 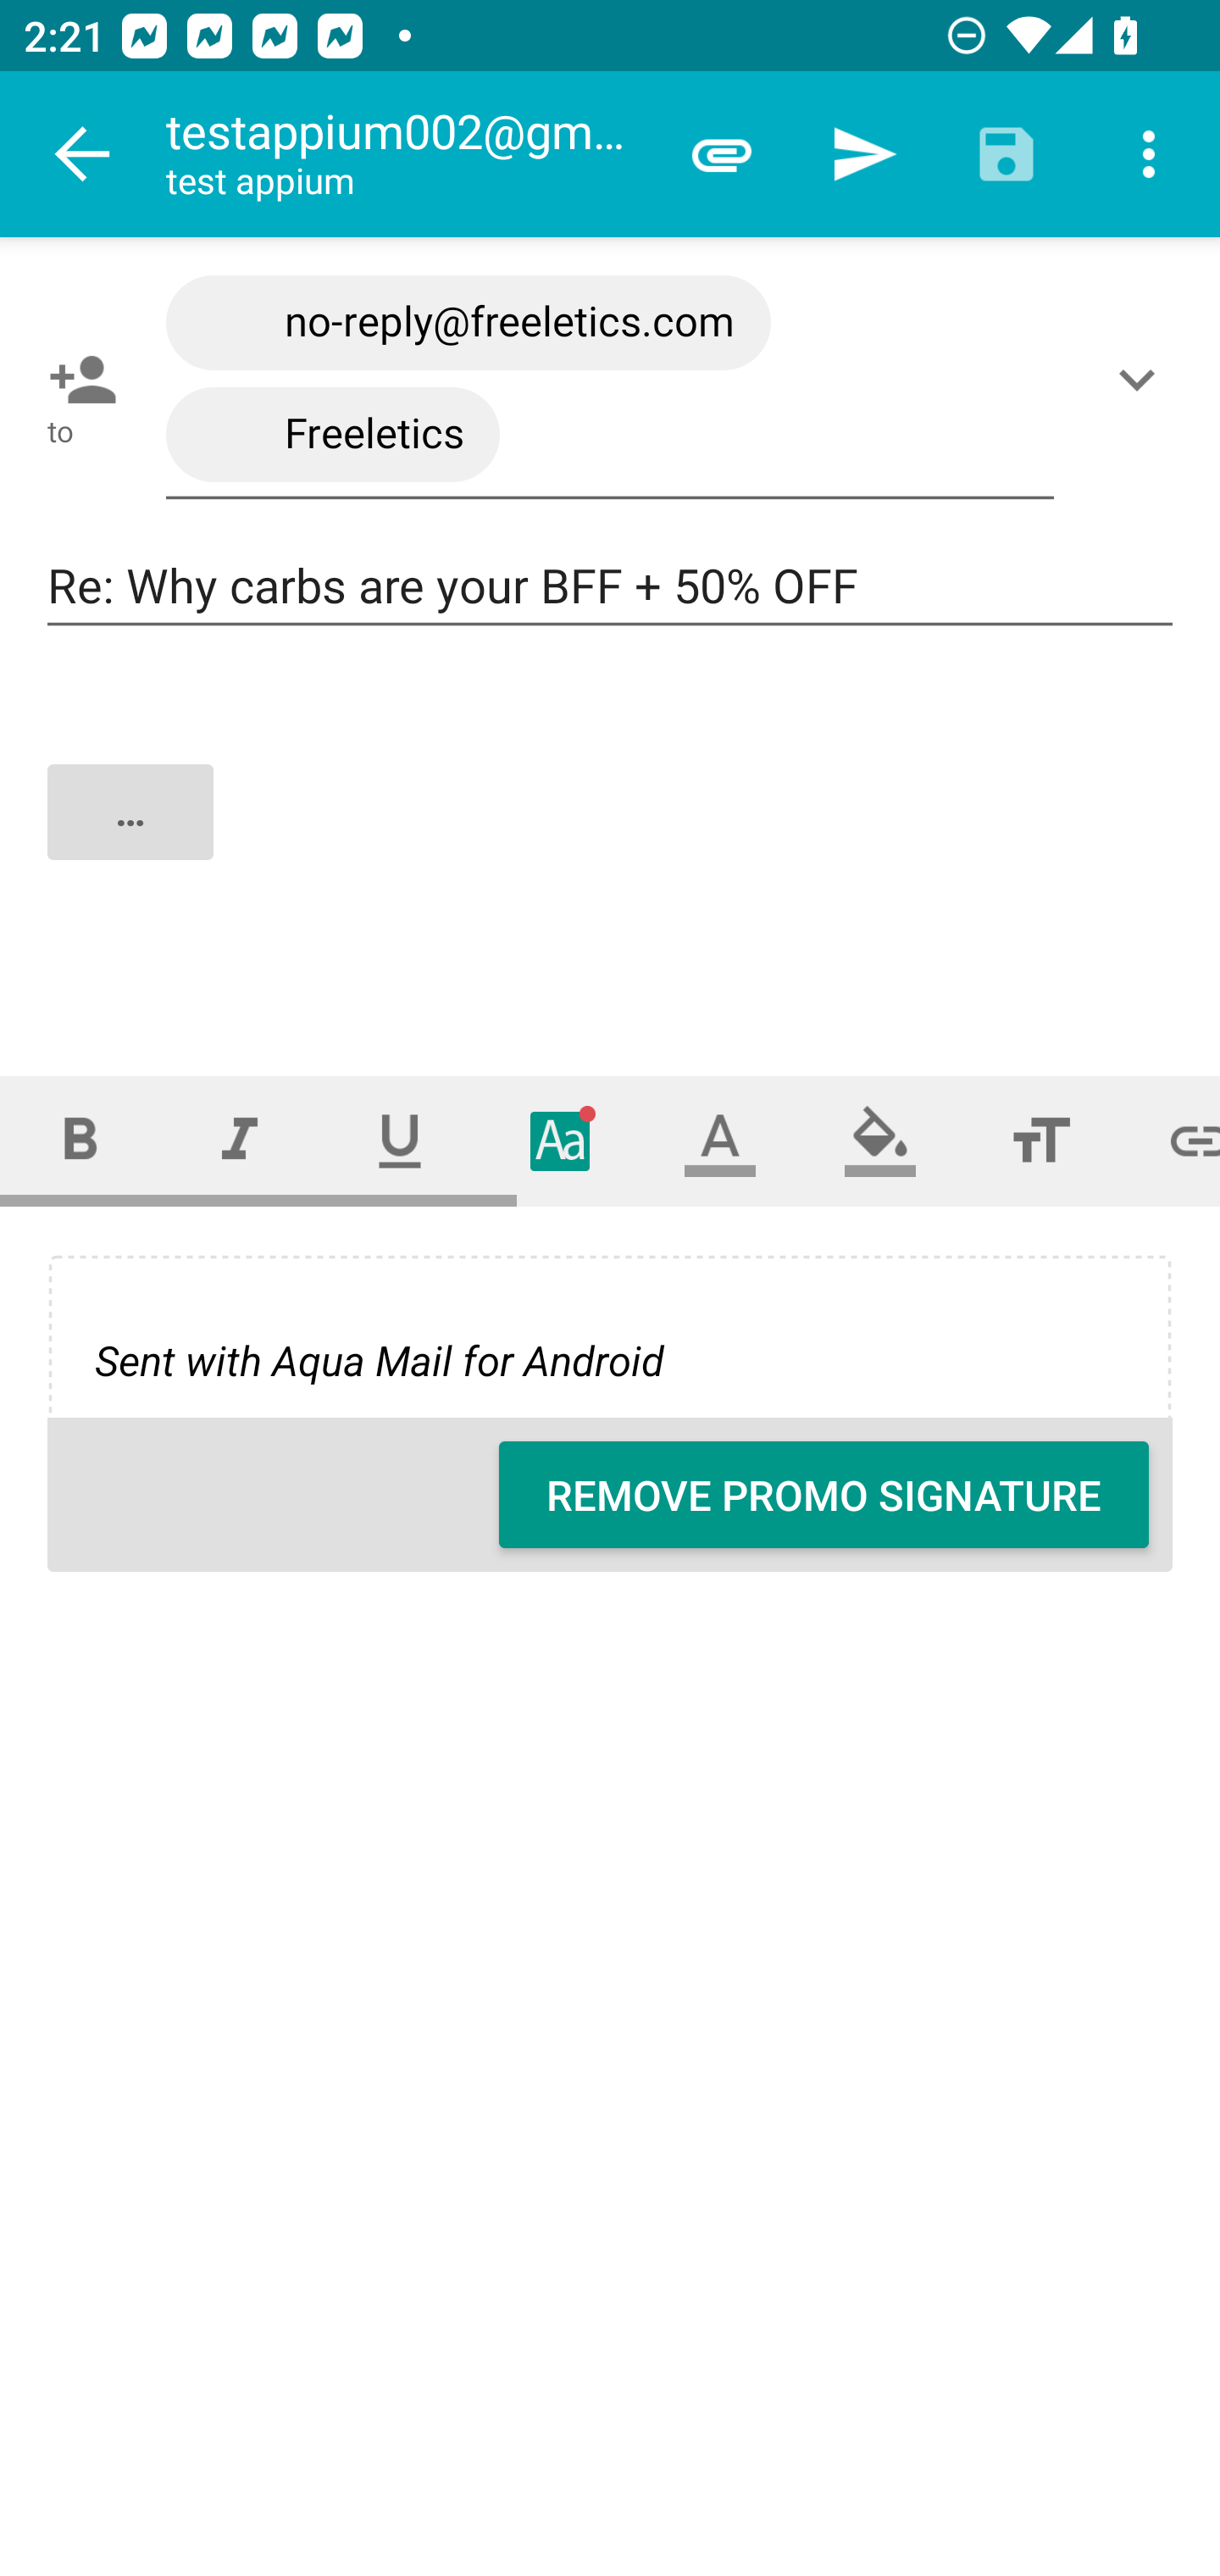 What do you see at coordinates (561, 1141) in the screenshot?
I see `Typeface (font)` at bounding box center [561, 1141].